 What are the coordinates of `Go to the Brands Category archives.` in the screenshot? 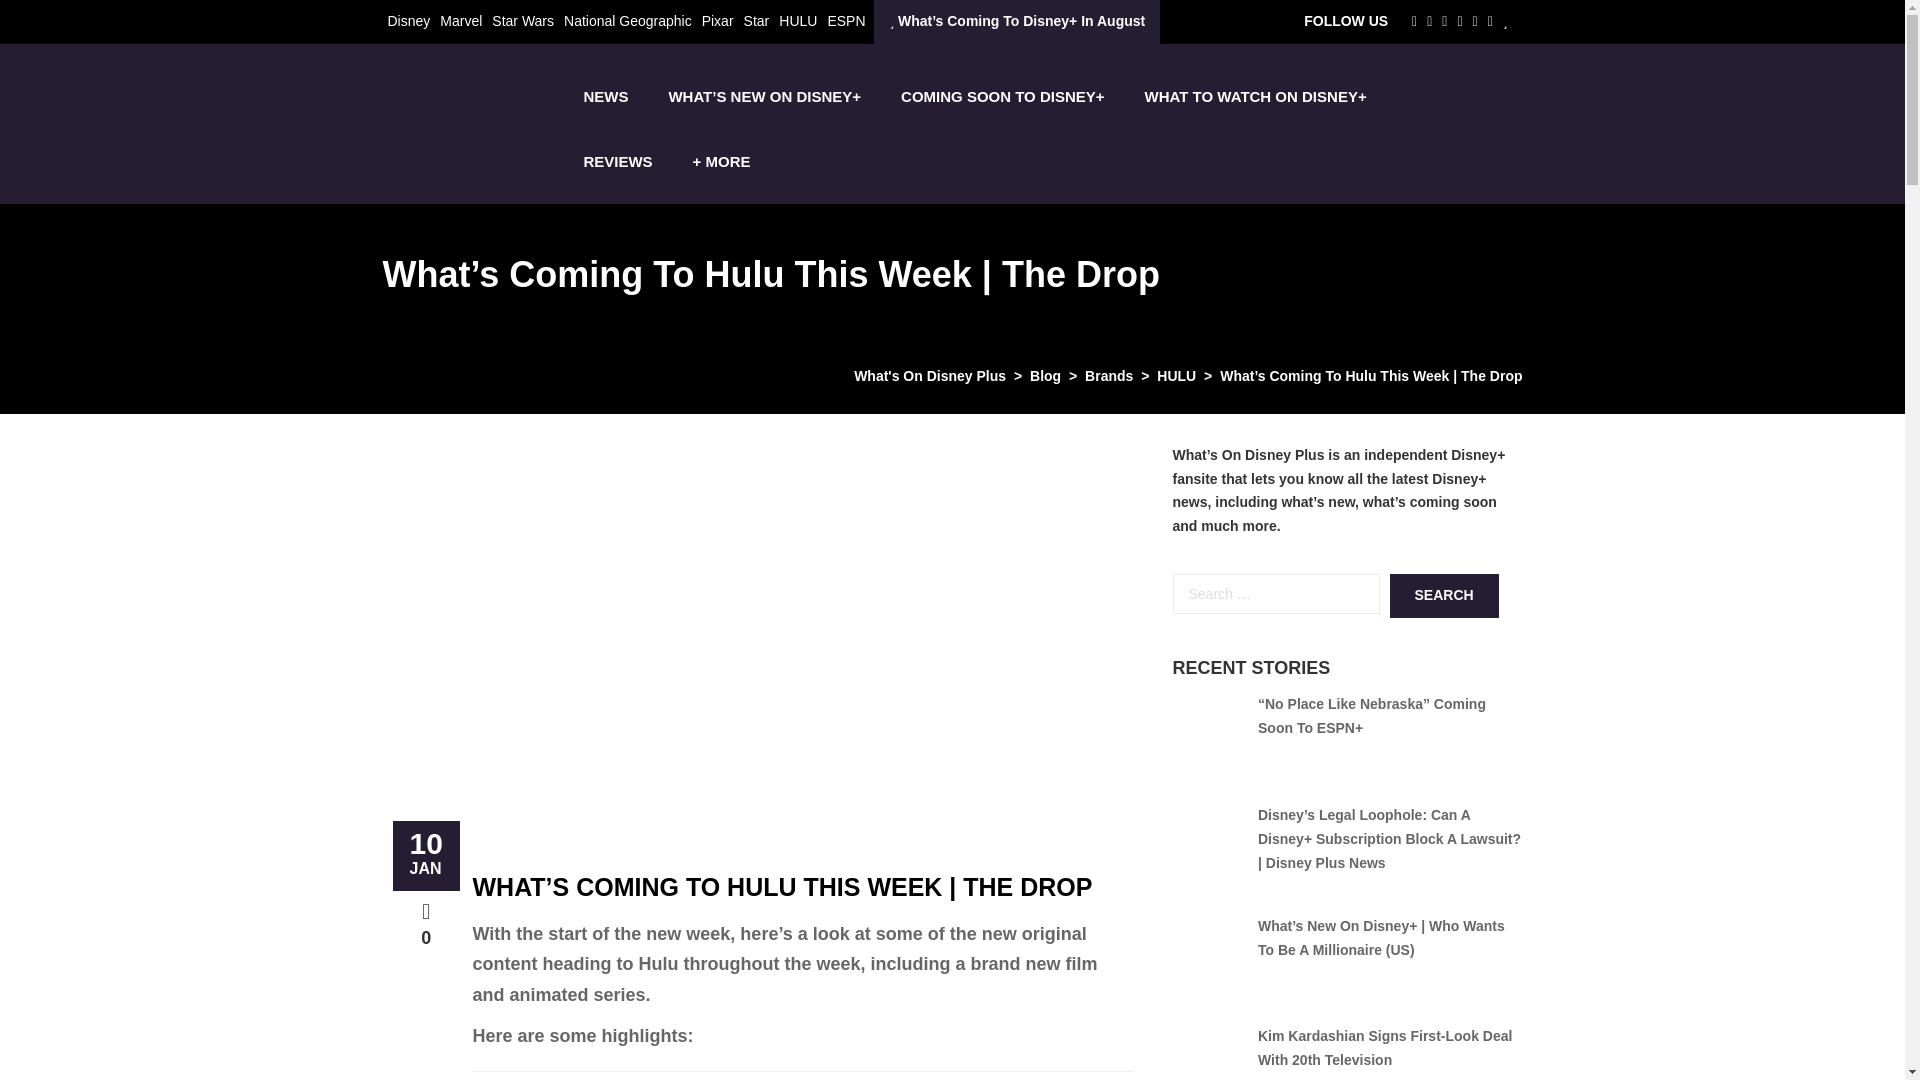 It's located at (1108, 376).